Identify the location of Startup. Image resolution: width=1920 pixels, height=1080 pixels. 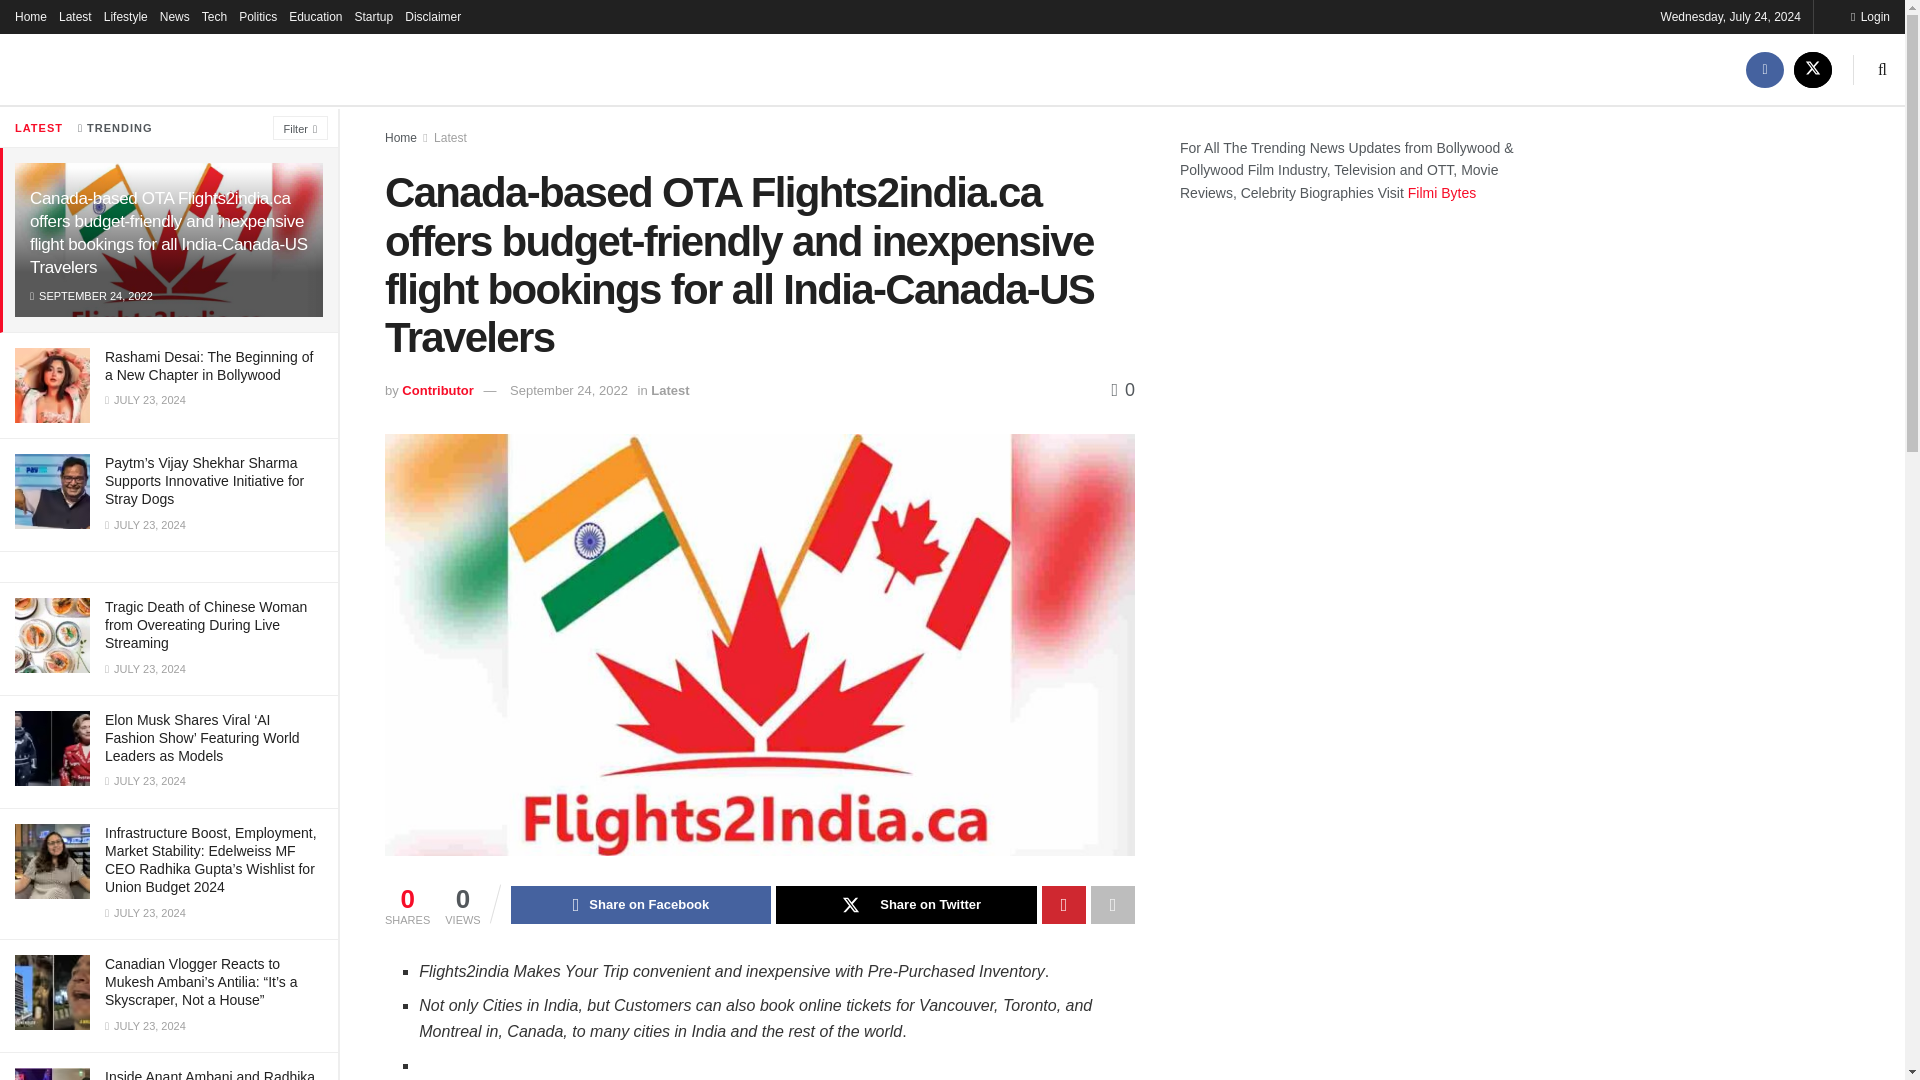
(374, 16).